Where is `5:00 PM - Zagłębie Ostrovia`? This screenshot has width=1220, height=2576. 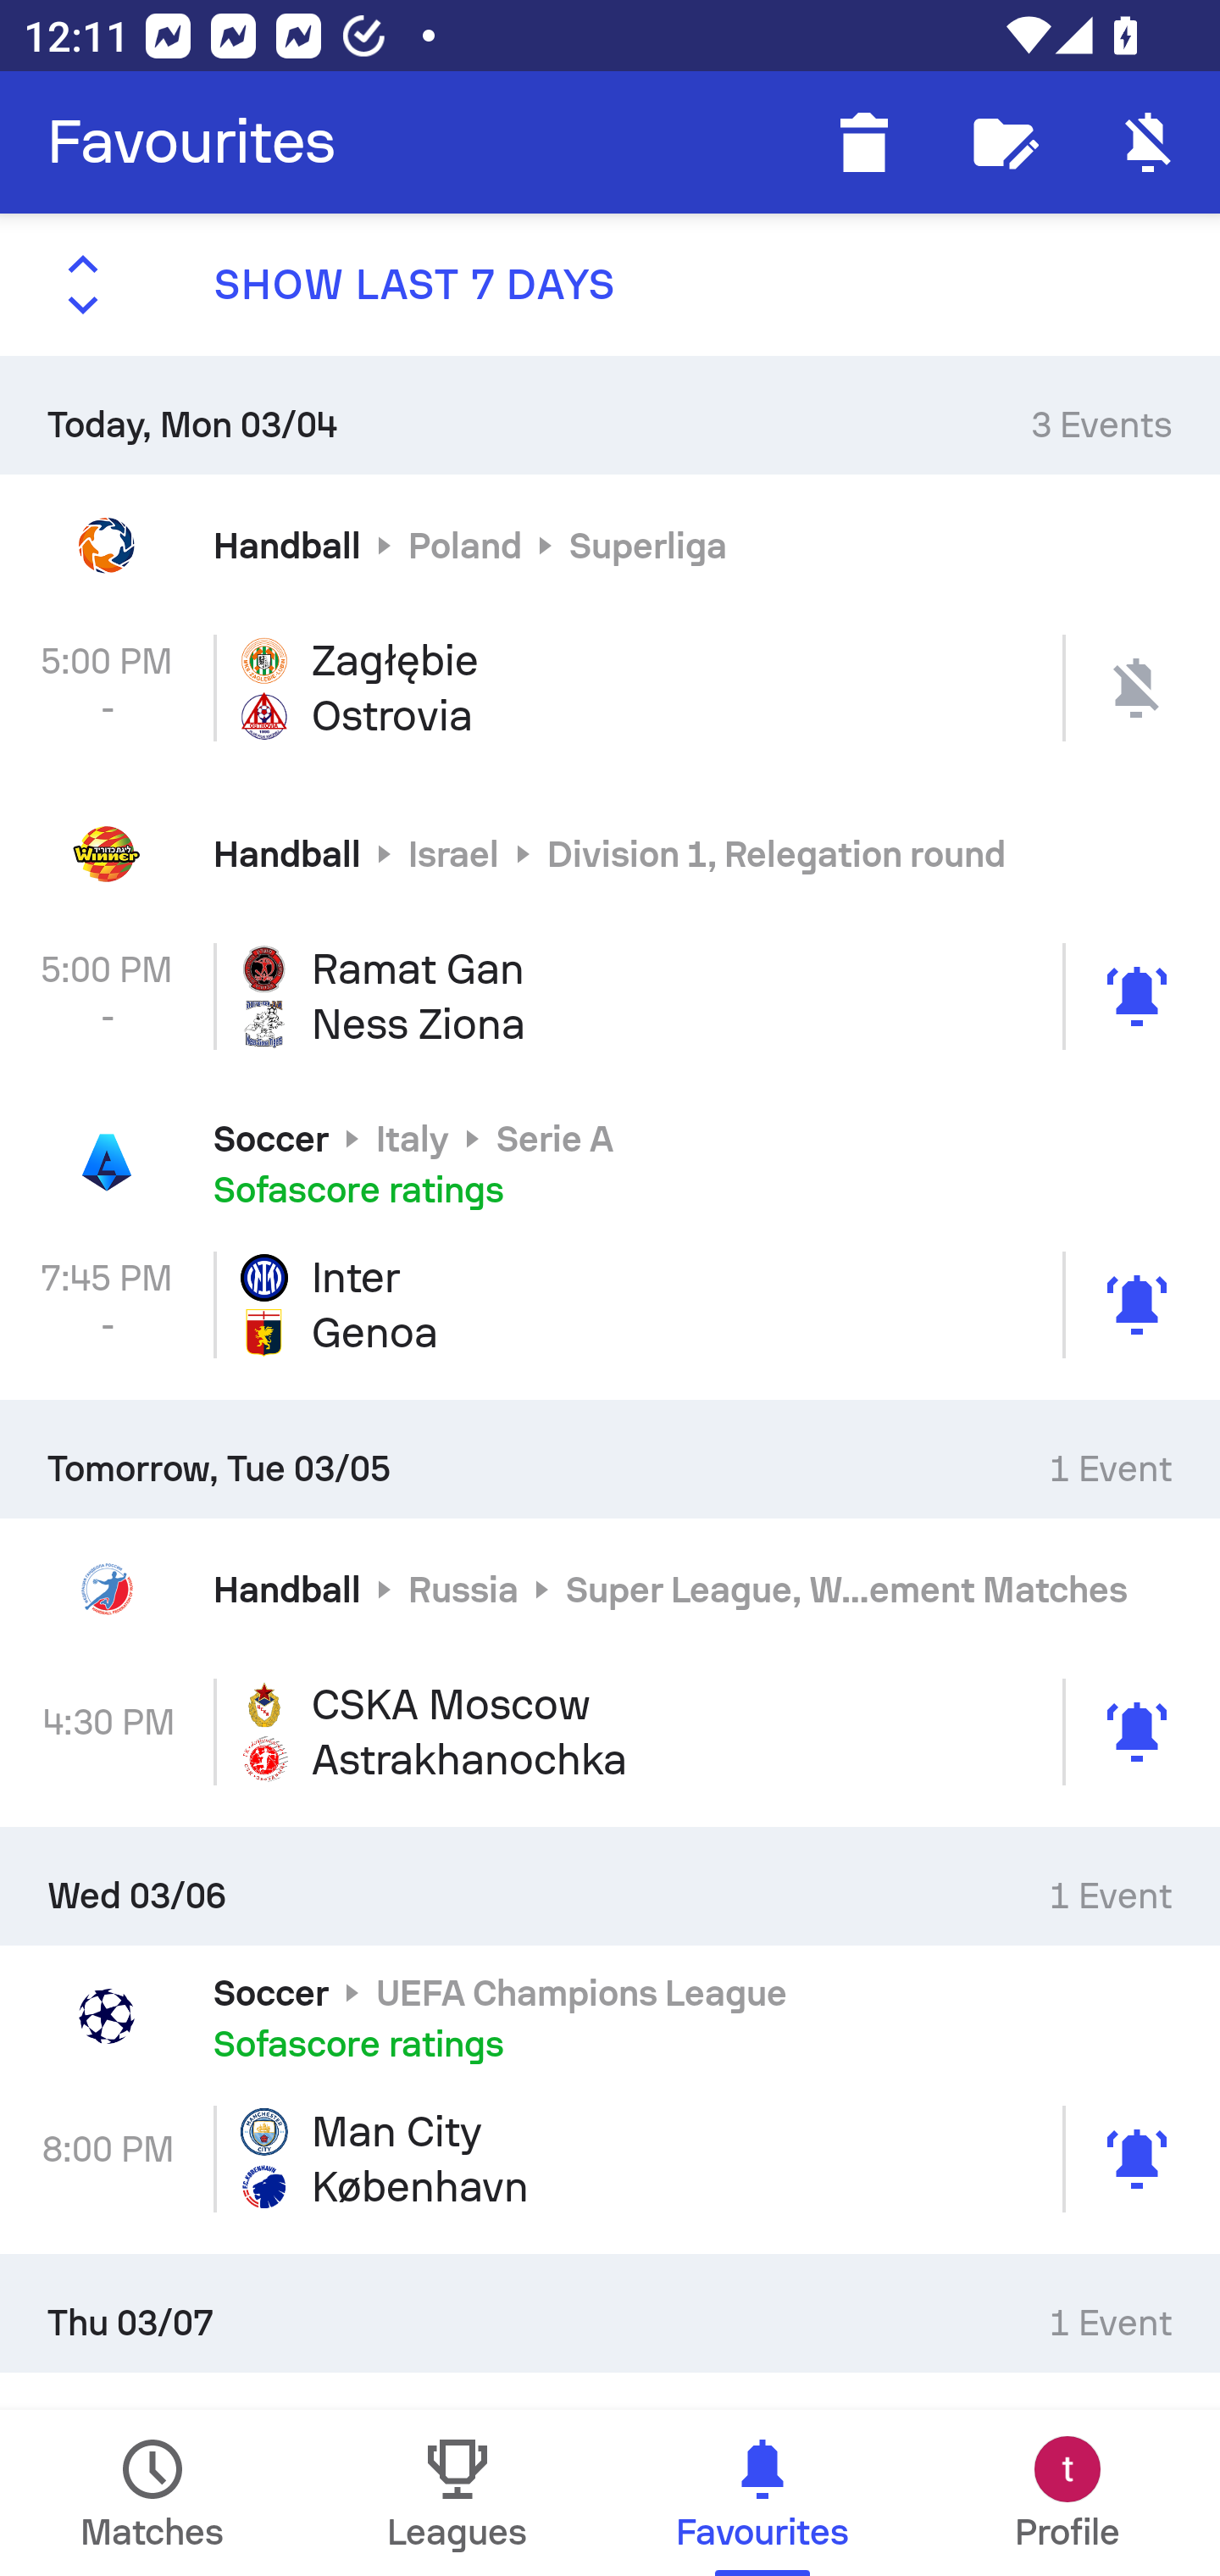 5:00 PM - Zagłębie Ostrovia is located at coordinates (610, 687).